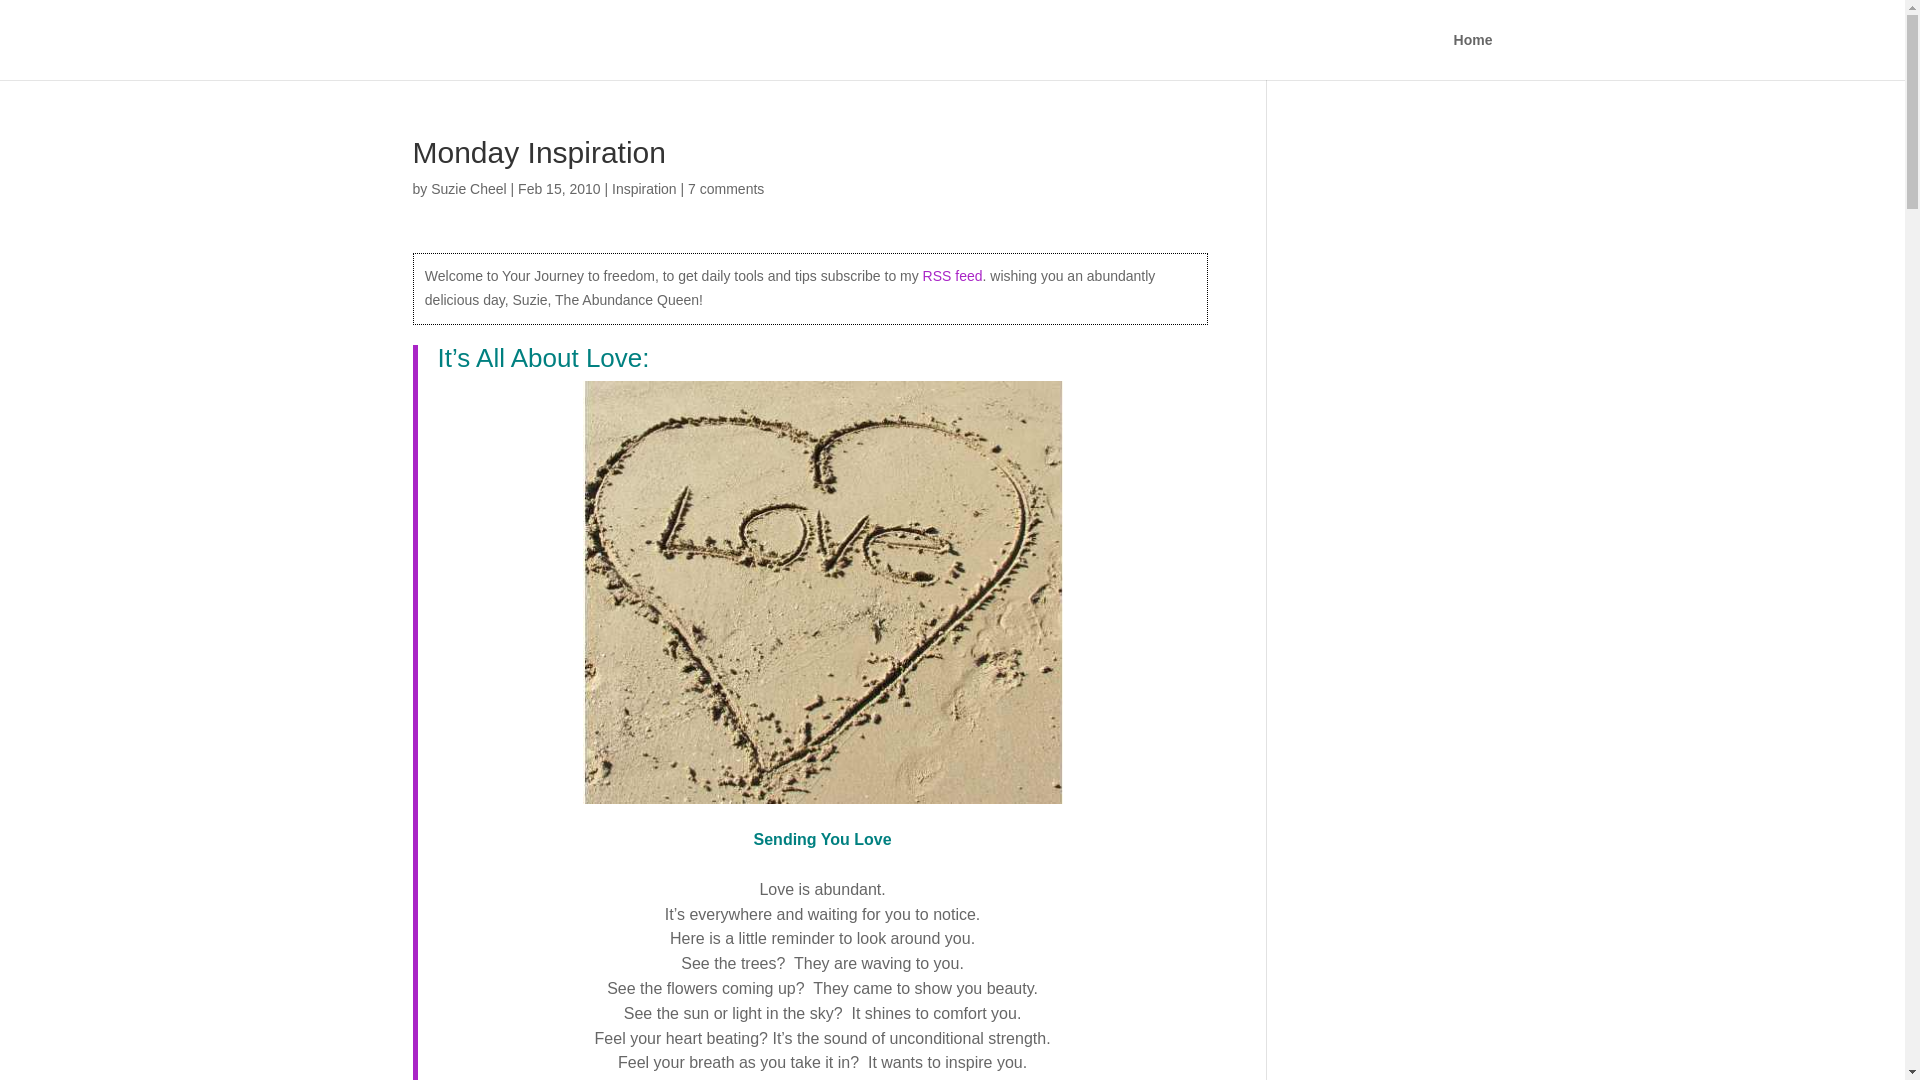 This screenshot has width=1920, height=1080. Describe the element at coordinates (726, 188) in the screenshot. I see `7 comments` at that location.